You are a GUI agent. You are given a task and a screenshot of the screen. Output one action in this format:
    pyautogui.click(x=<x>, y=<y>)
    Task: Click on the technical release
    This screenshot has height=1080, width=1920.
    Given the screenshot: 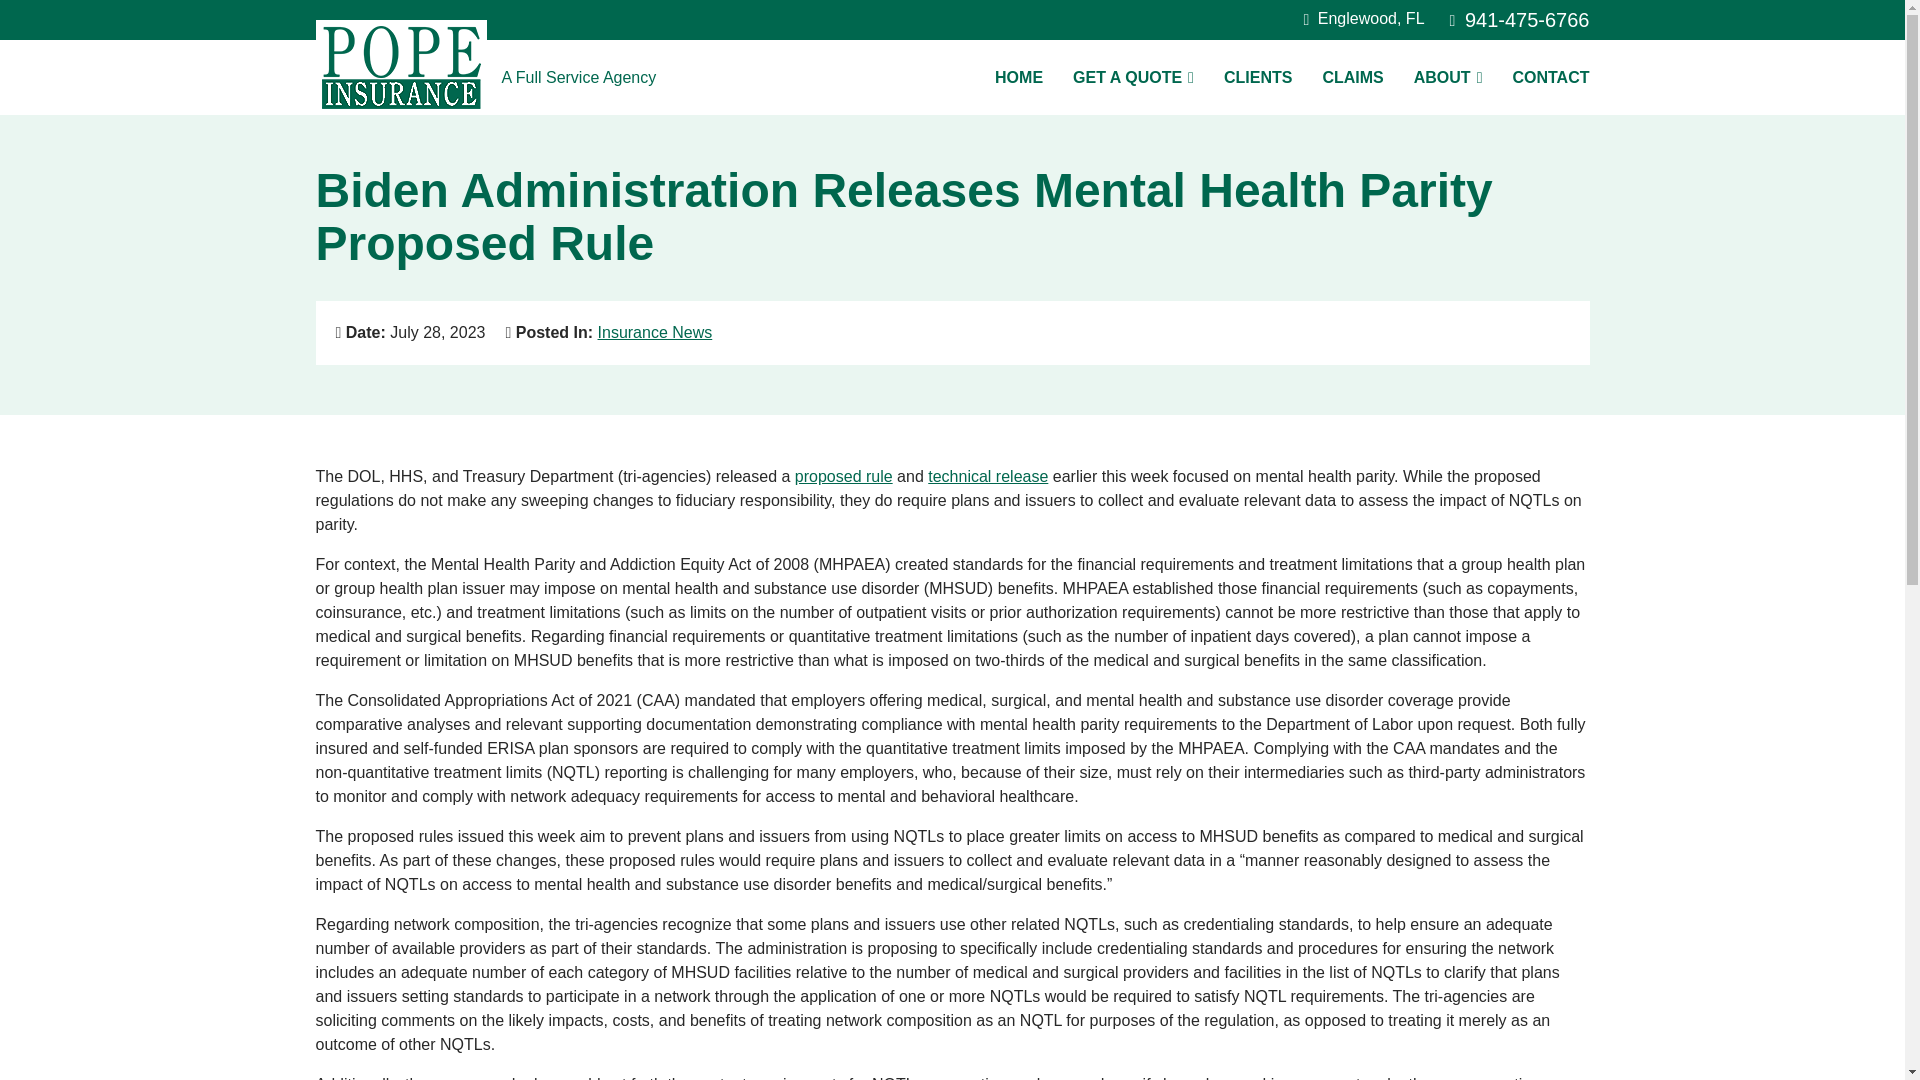 What is the action you would take?
    pyautogui.click(x=988, y=476)
    